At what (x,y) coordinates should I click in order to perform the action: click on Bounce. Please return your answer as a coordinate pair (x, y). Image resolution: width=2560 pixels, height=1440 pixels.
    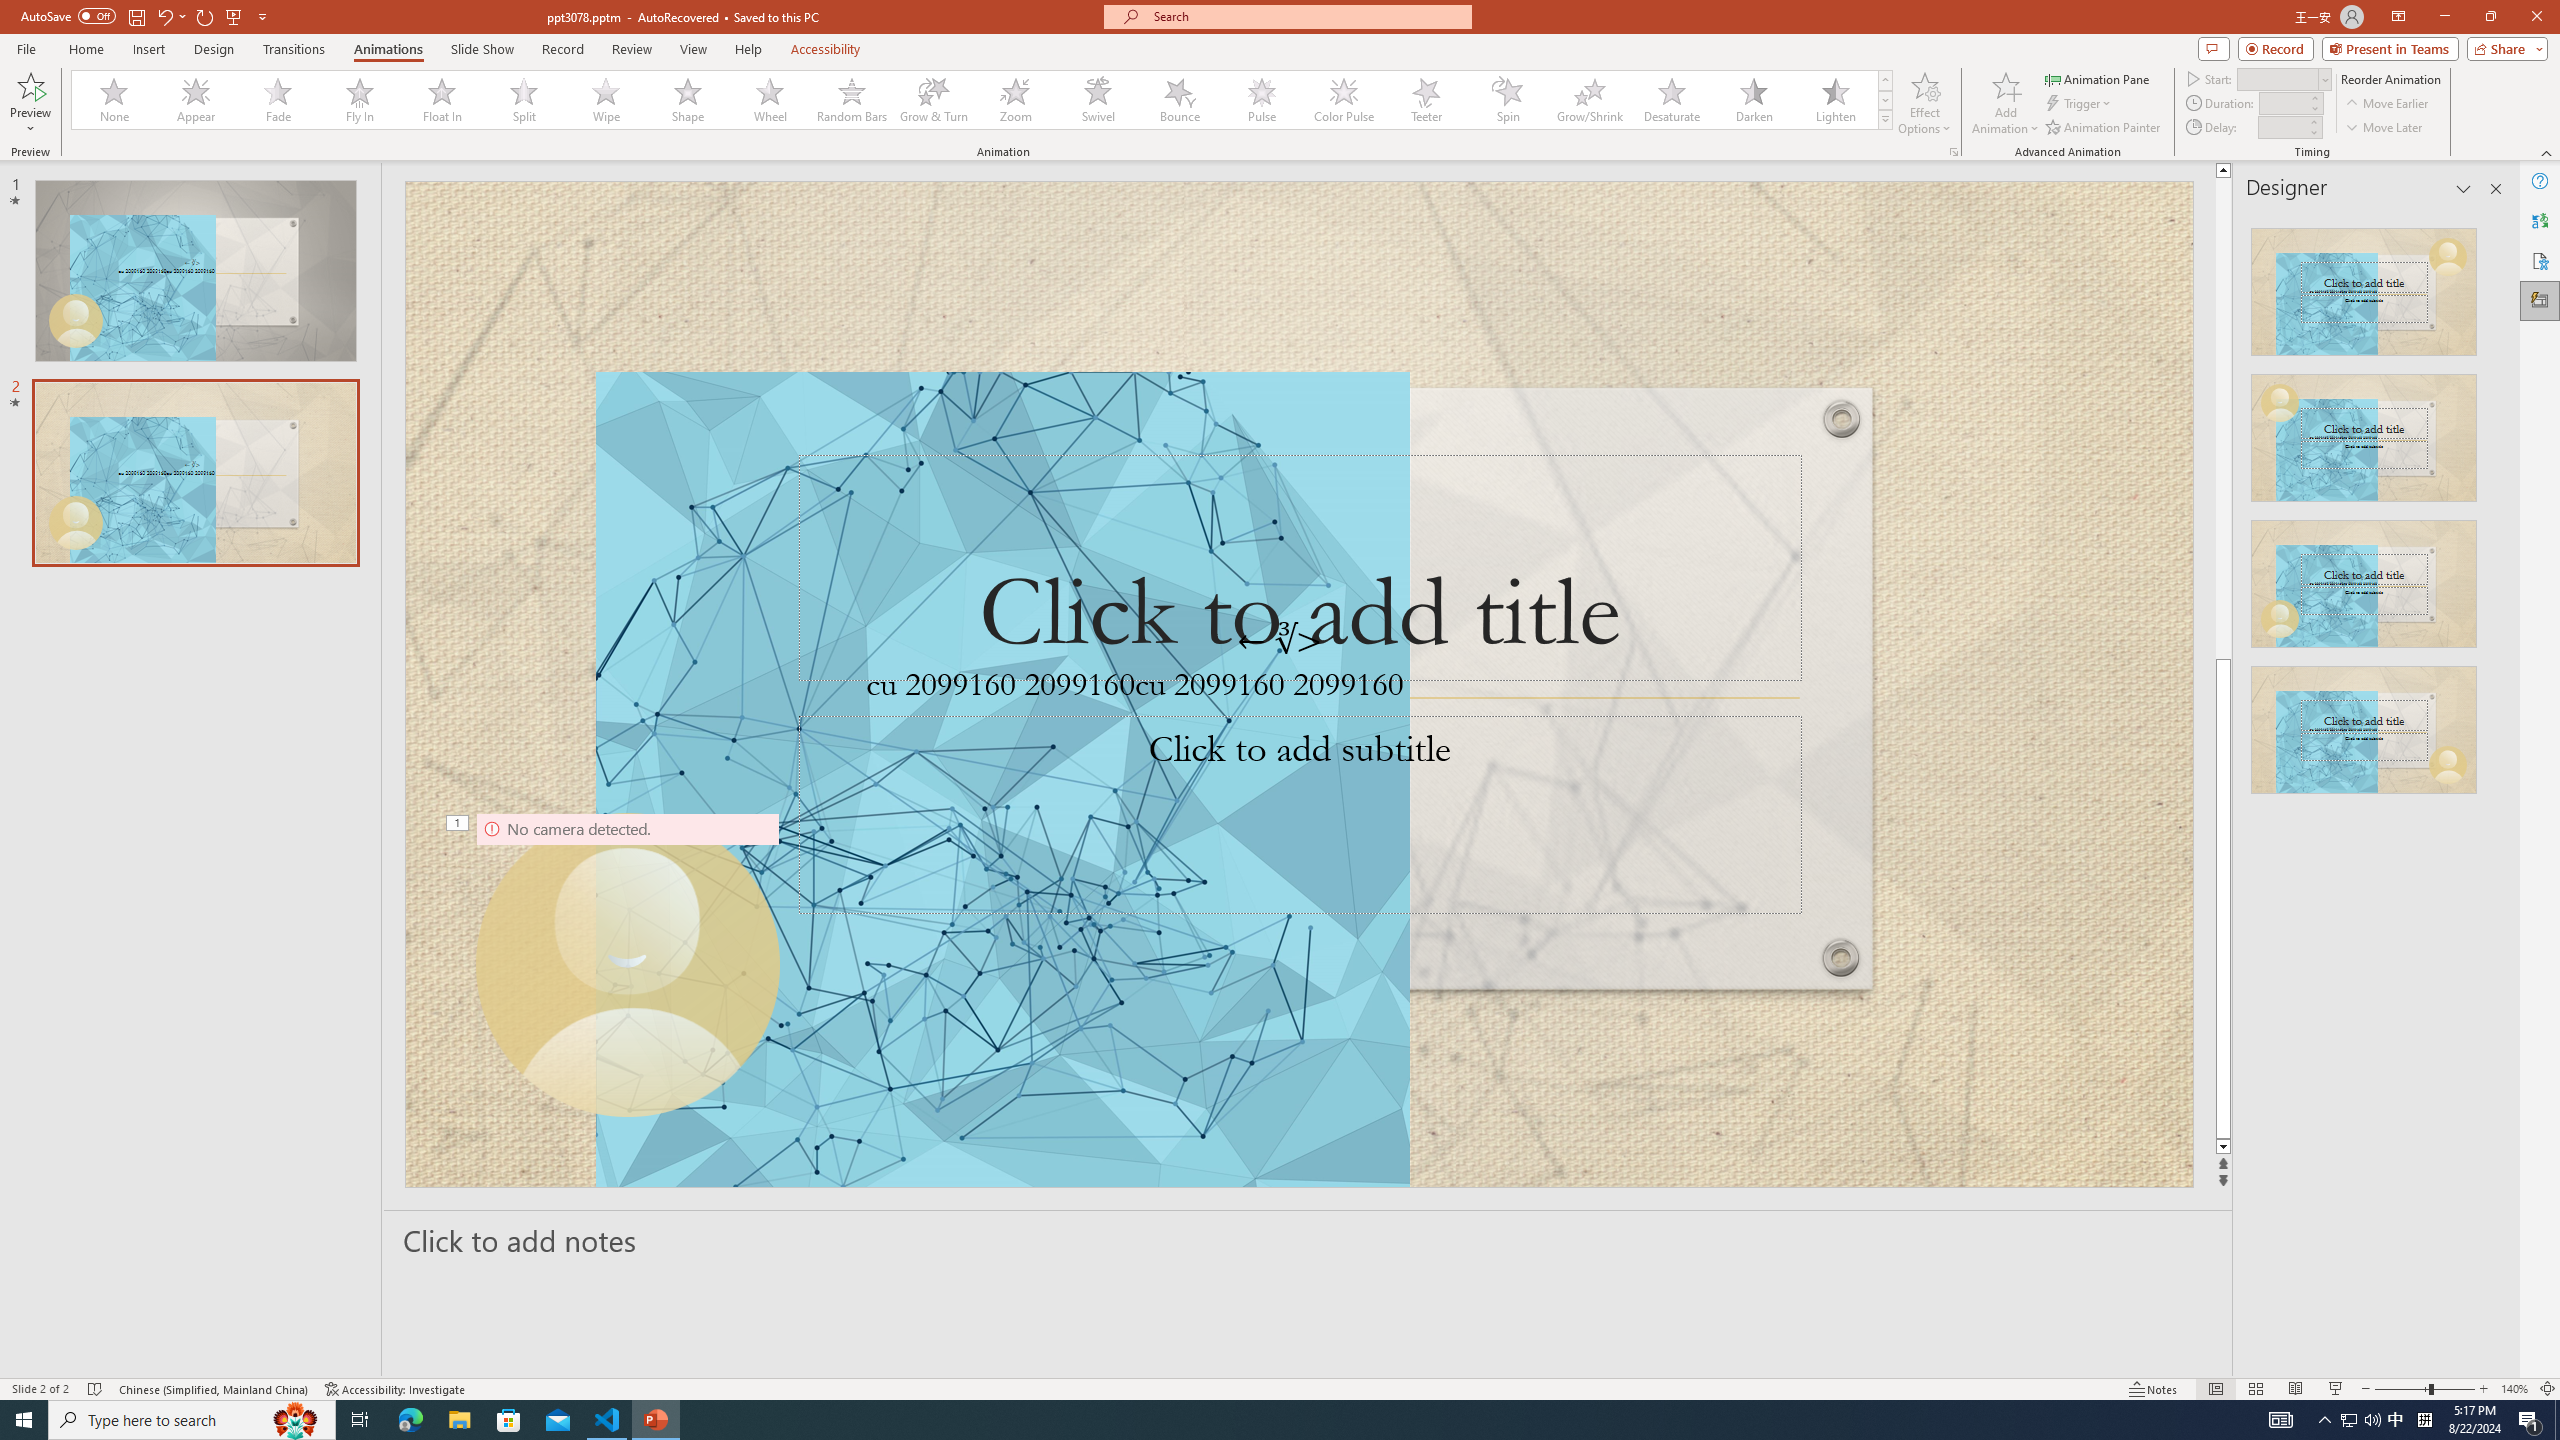
    Looking at the image, I should click on (1180, 100).